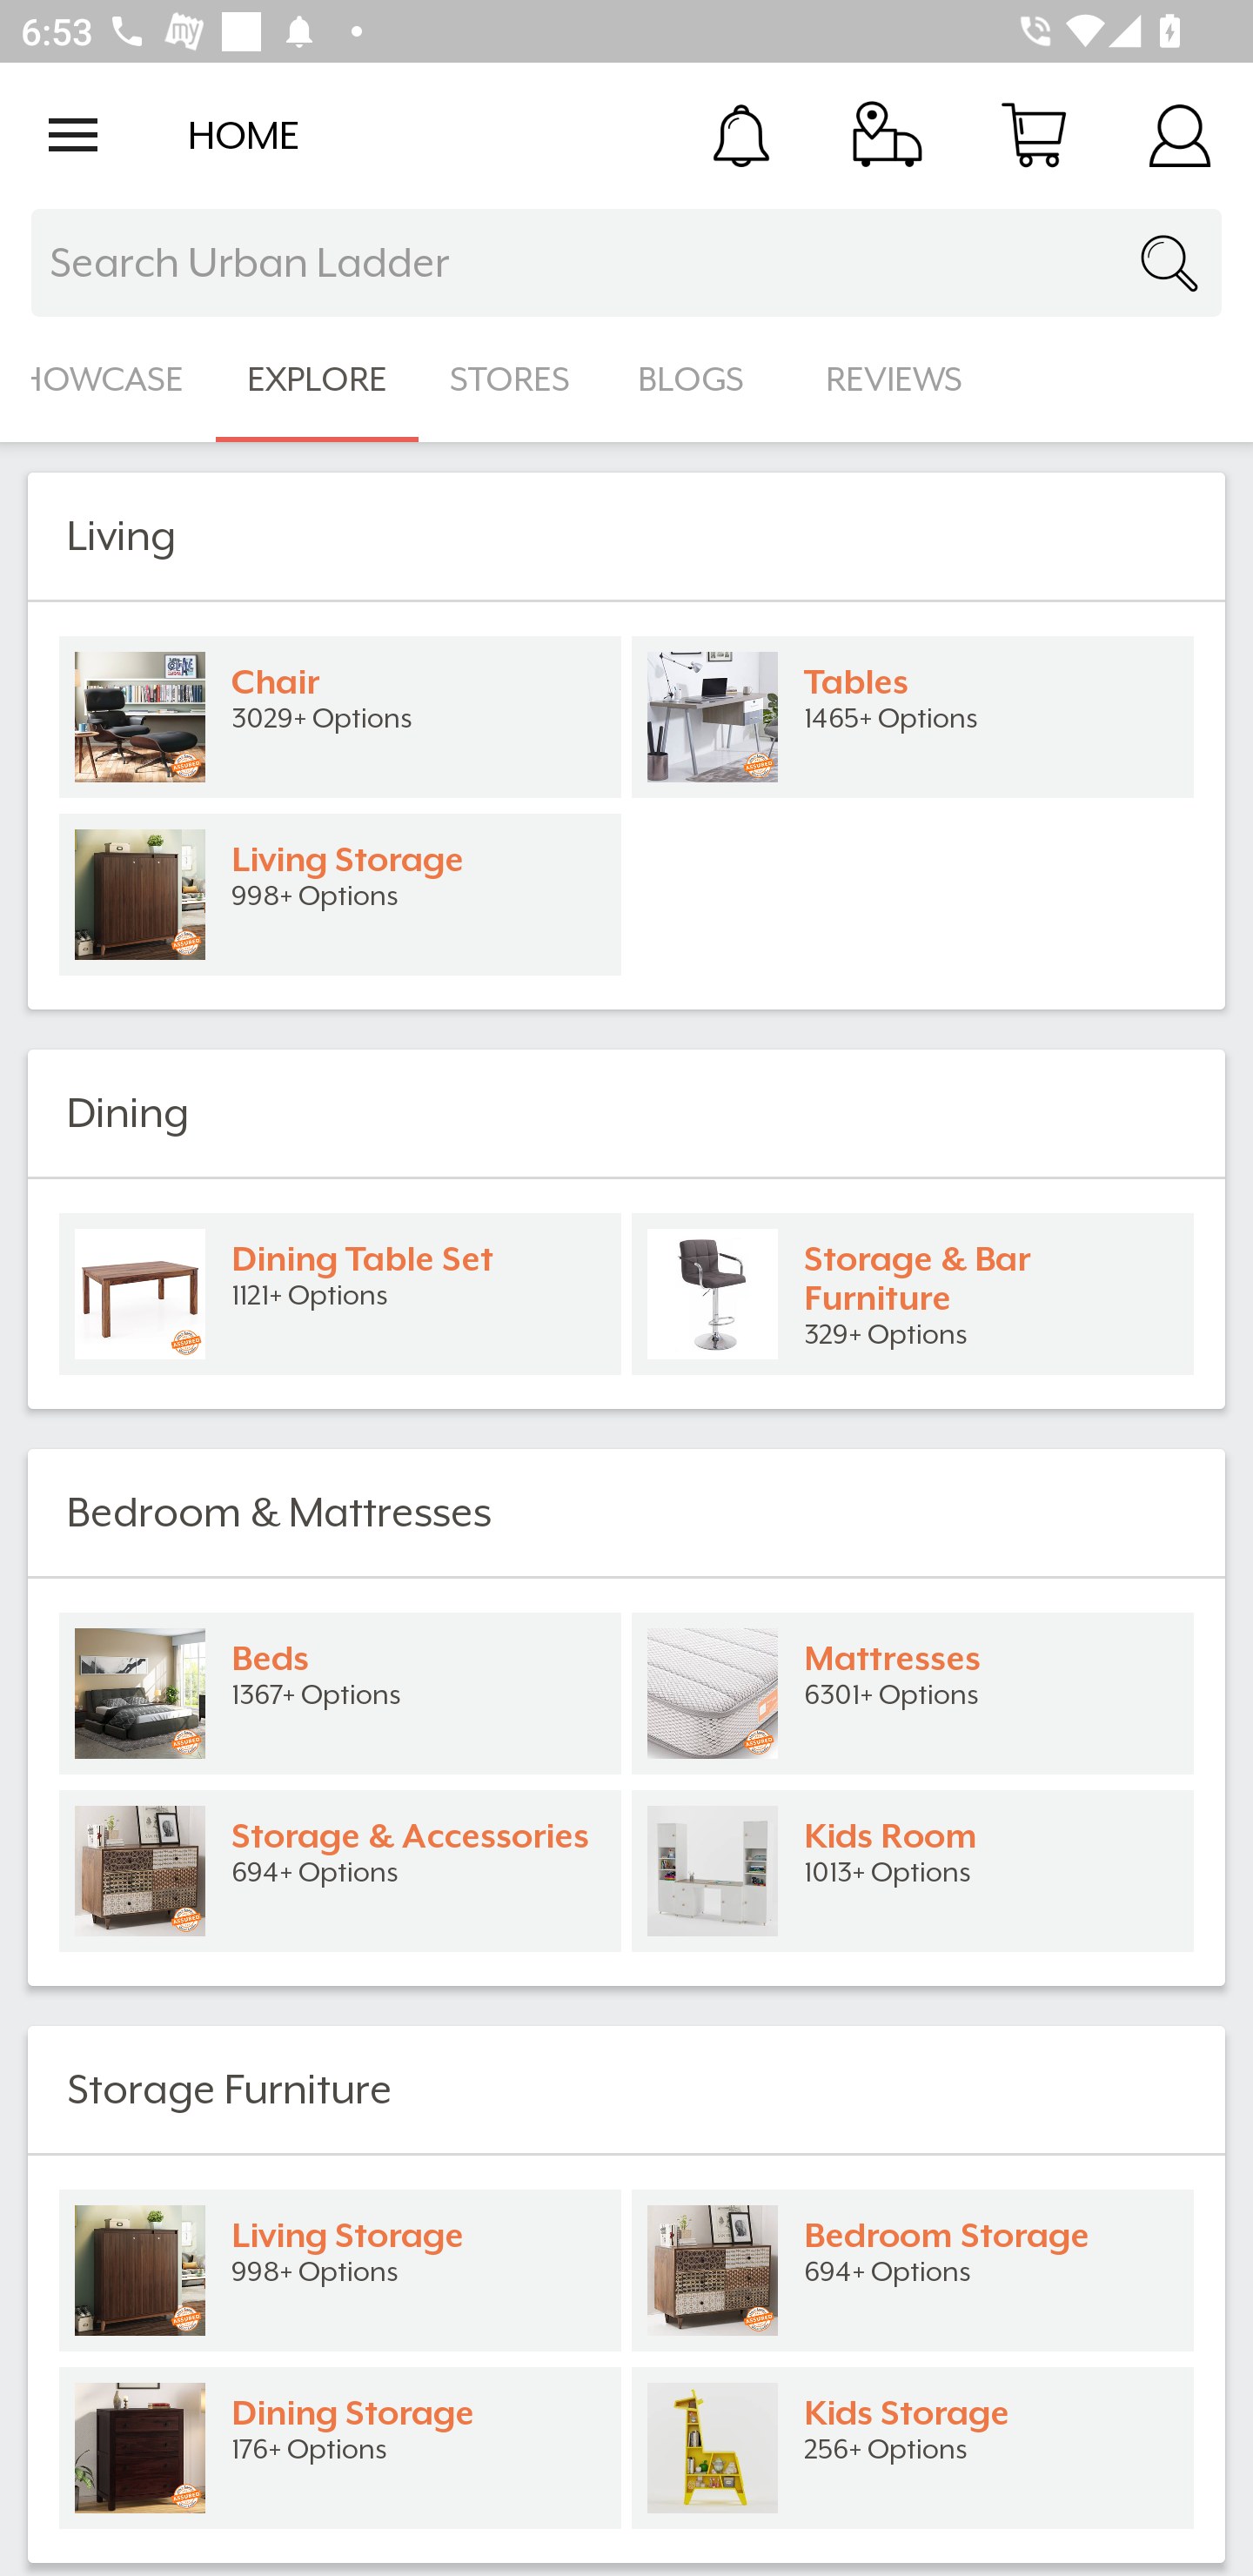 The image size is (1253, 2576). What do you see at coordinates (913, 717) in the screenshot?
I see `Tables 1465+ Options` at bounding box center [913, 717].